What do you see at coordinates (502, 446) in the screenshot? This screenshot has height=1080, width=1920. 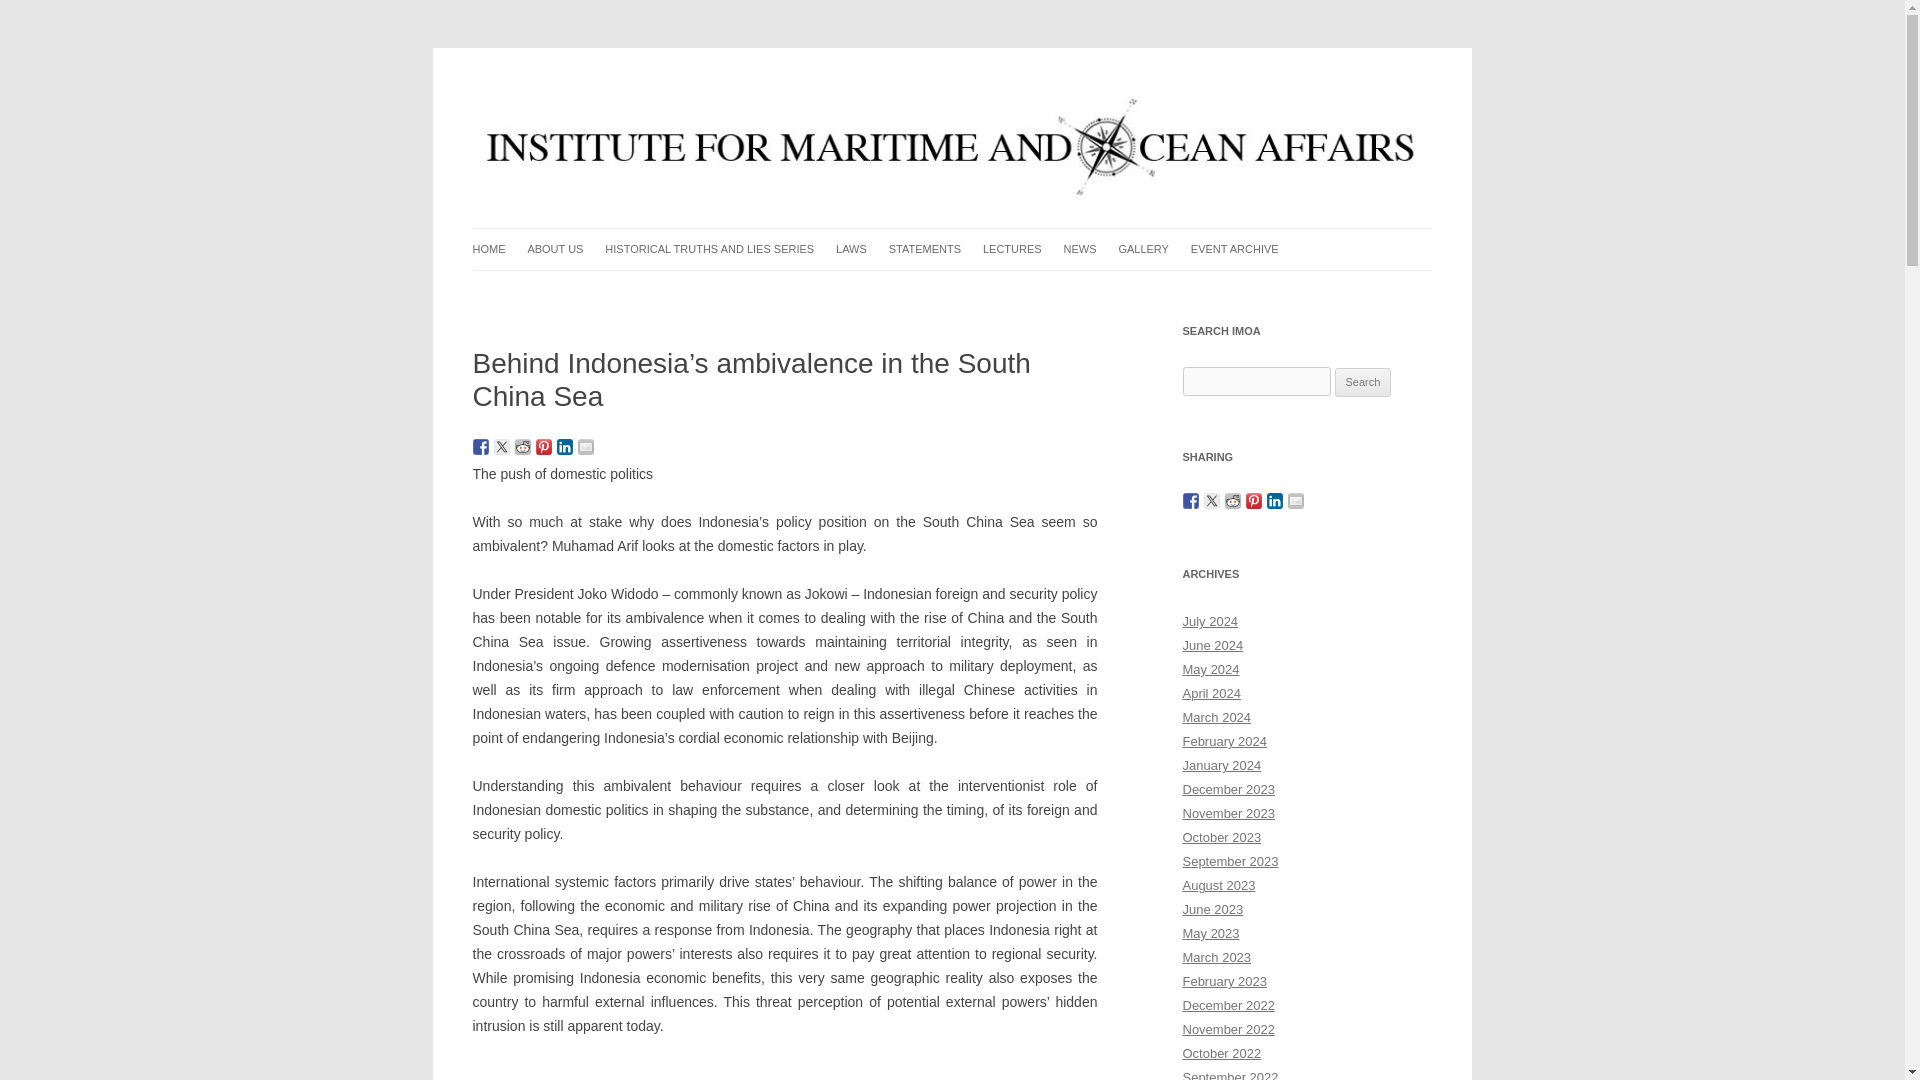 I see `Share on Twitter` at bounding box center [502, 446].